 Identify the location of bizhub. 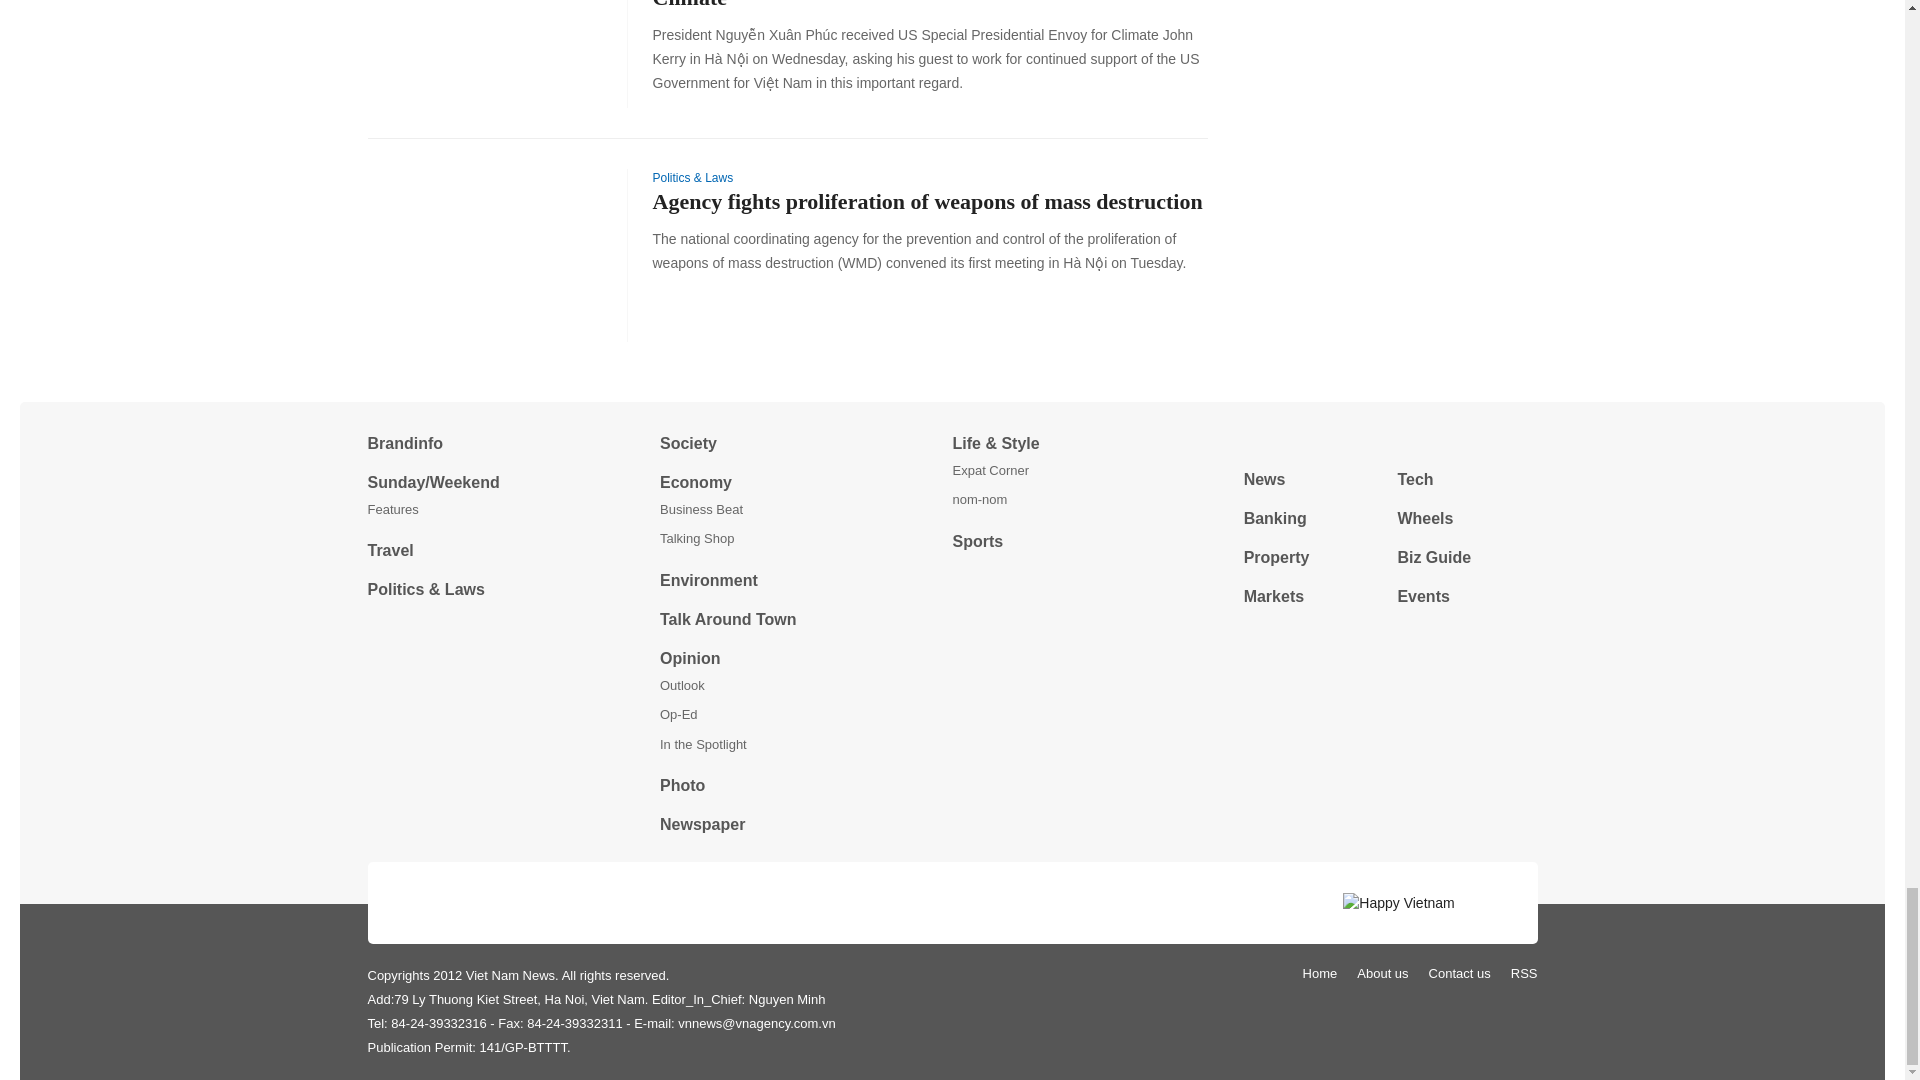
(1390, 442).